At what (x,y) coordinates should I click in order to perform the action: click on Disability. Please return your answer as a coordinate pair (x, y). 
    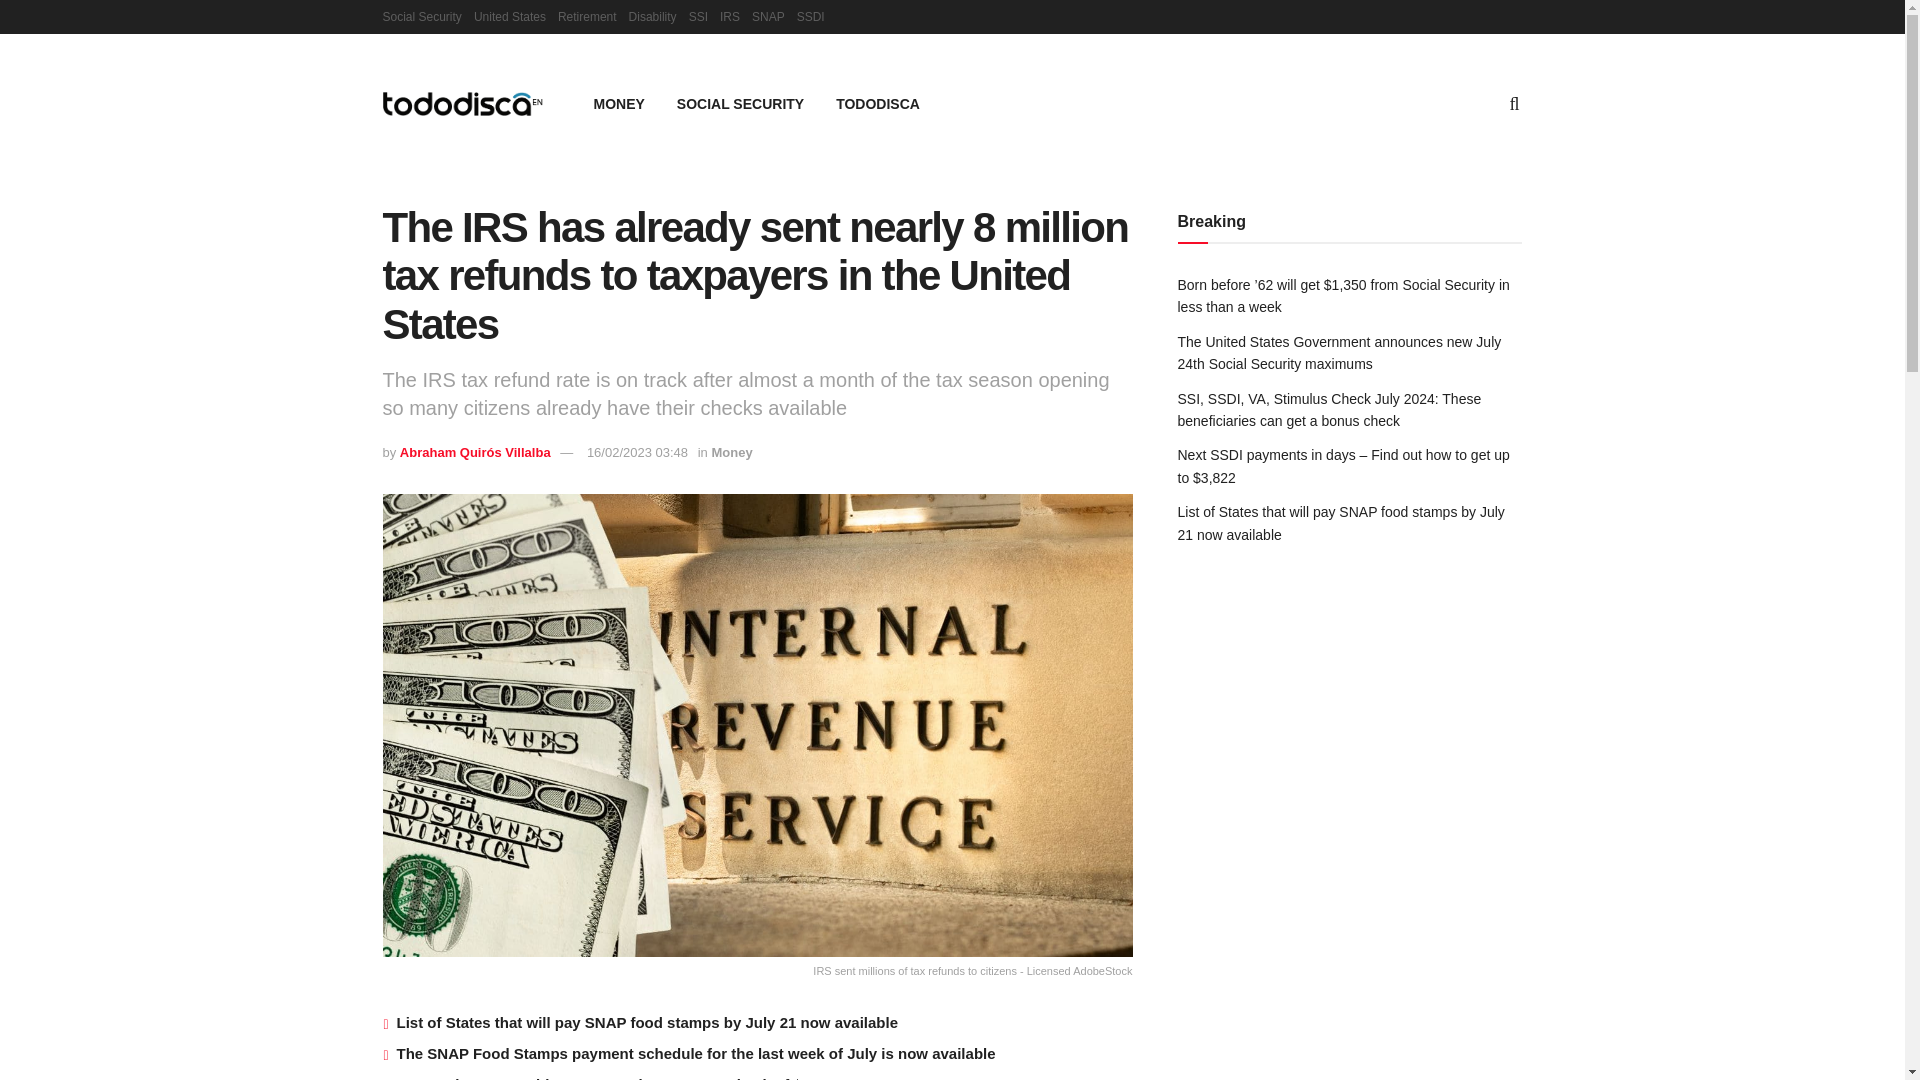
    Looking at the image, I should click on (653, 16).